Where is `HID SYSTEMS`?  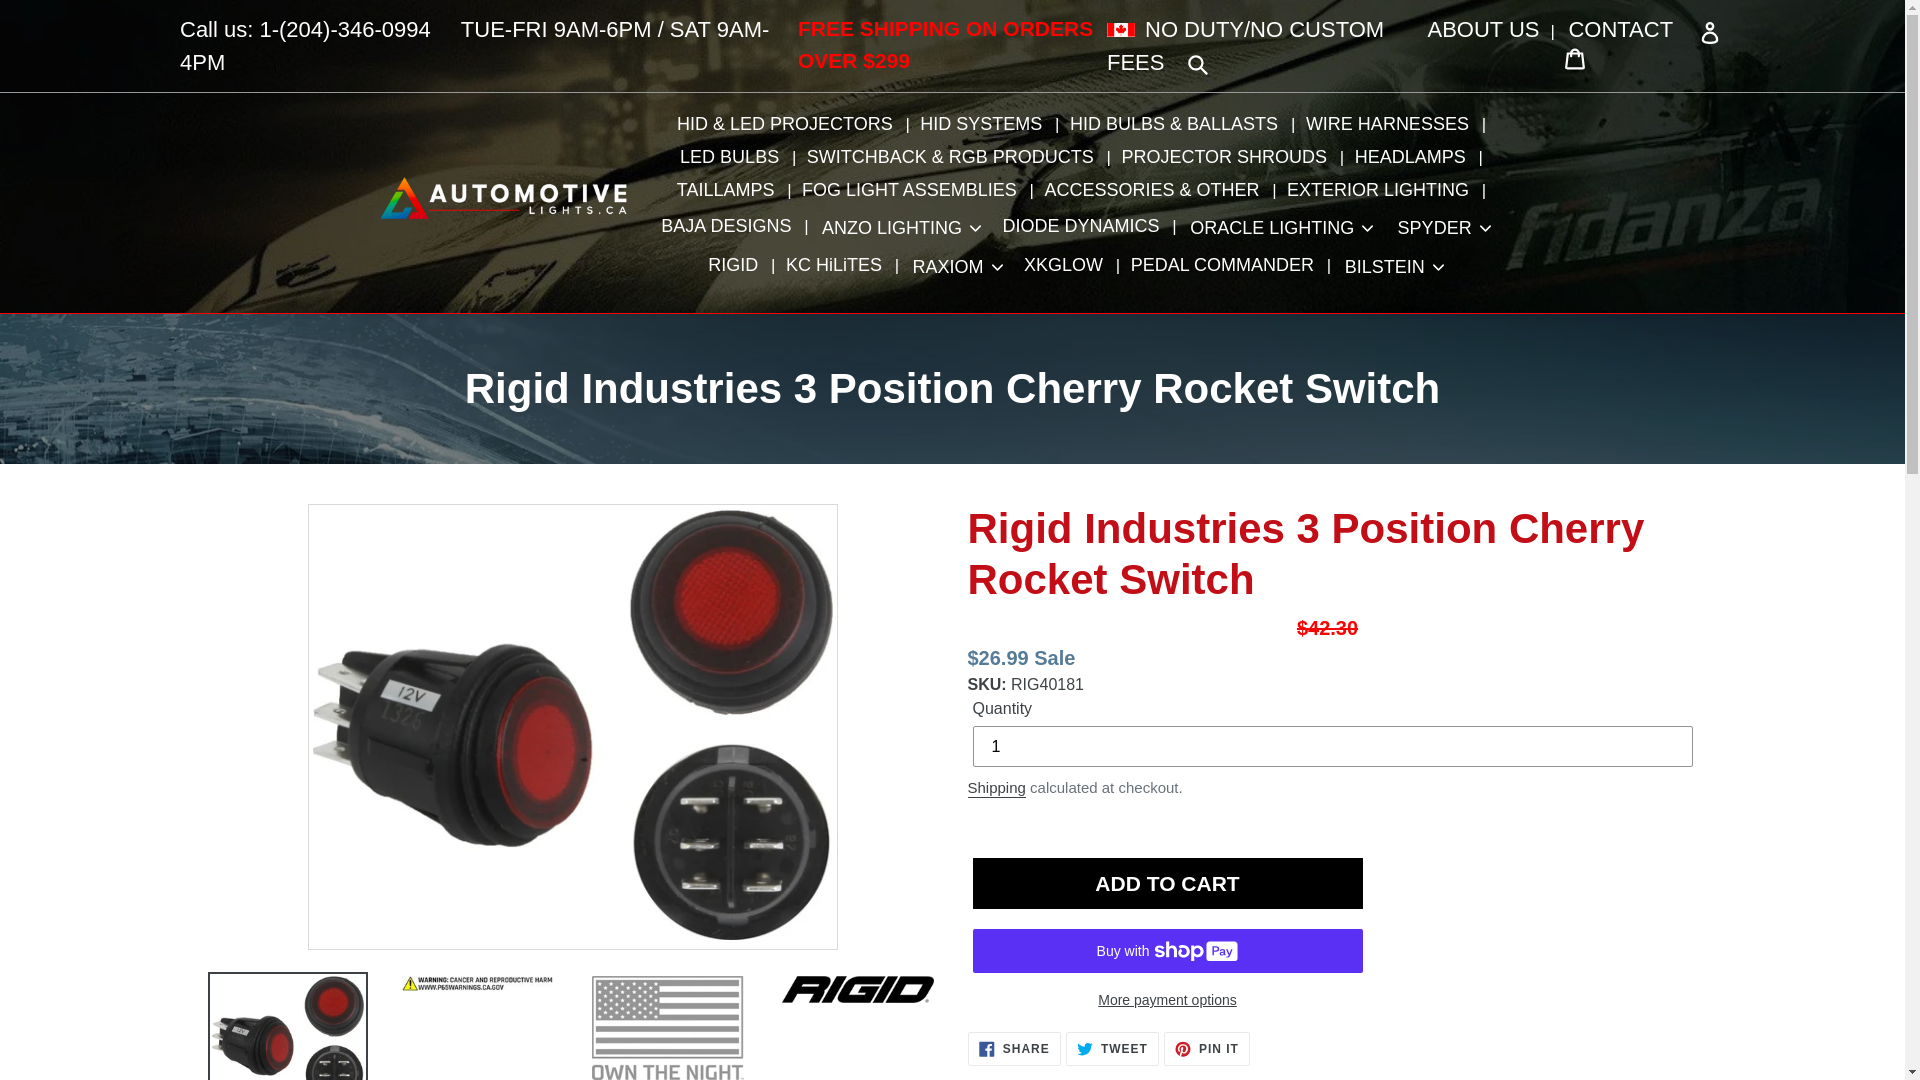
HID SYSTEMS is located at coordinates (985, 124).